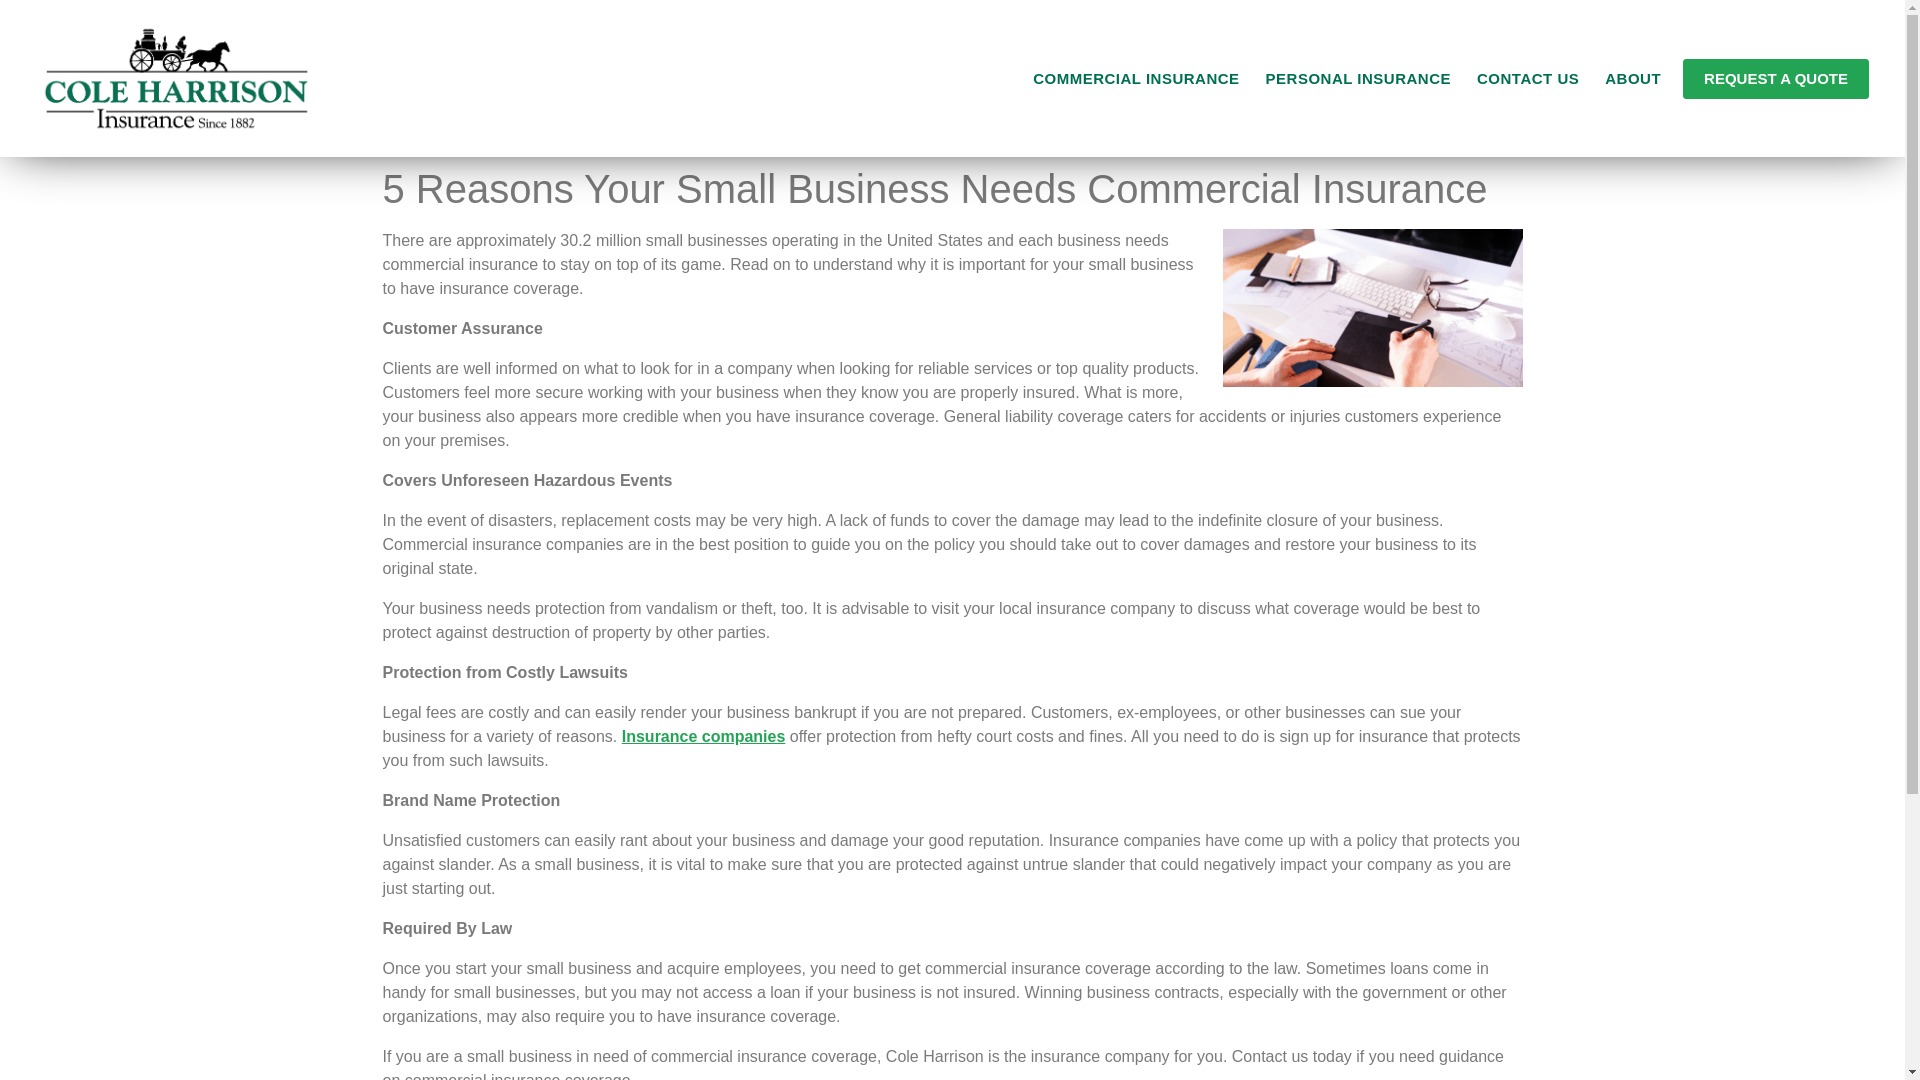 This screenshot has width=1920, height=1080. Describe the element at coordinates (1358, 78) in the screenshot. I see `PERSONAL INSURANCE` at that location.